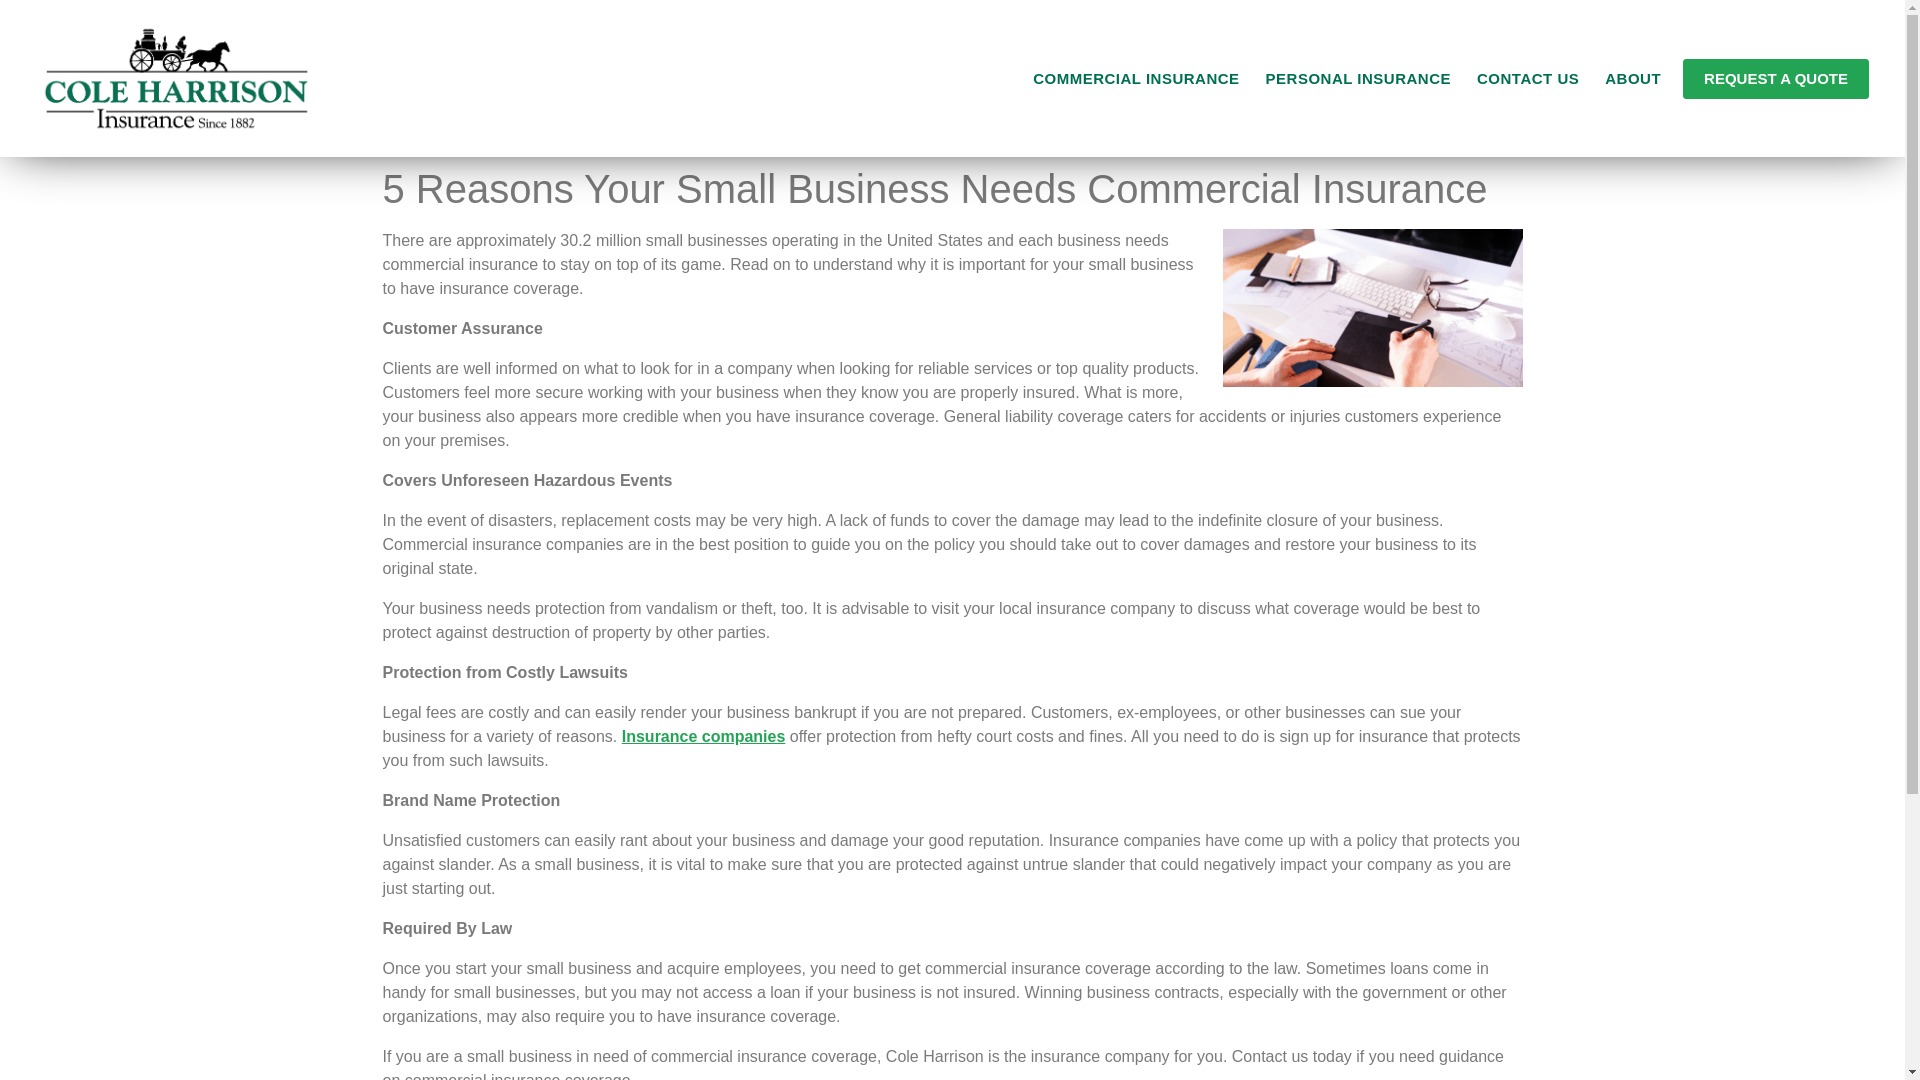 This screenshot has width=1920, height=1080. Describe the element at coordinates (1358, 78) in the screenshot. I see `PERSONAL INSURANCE` at that location.